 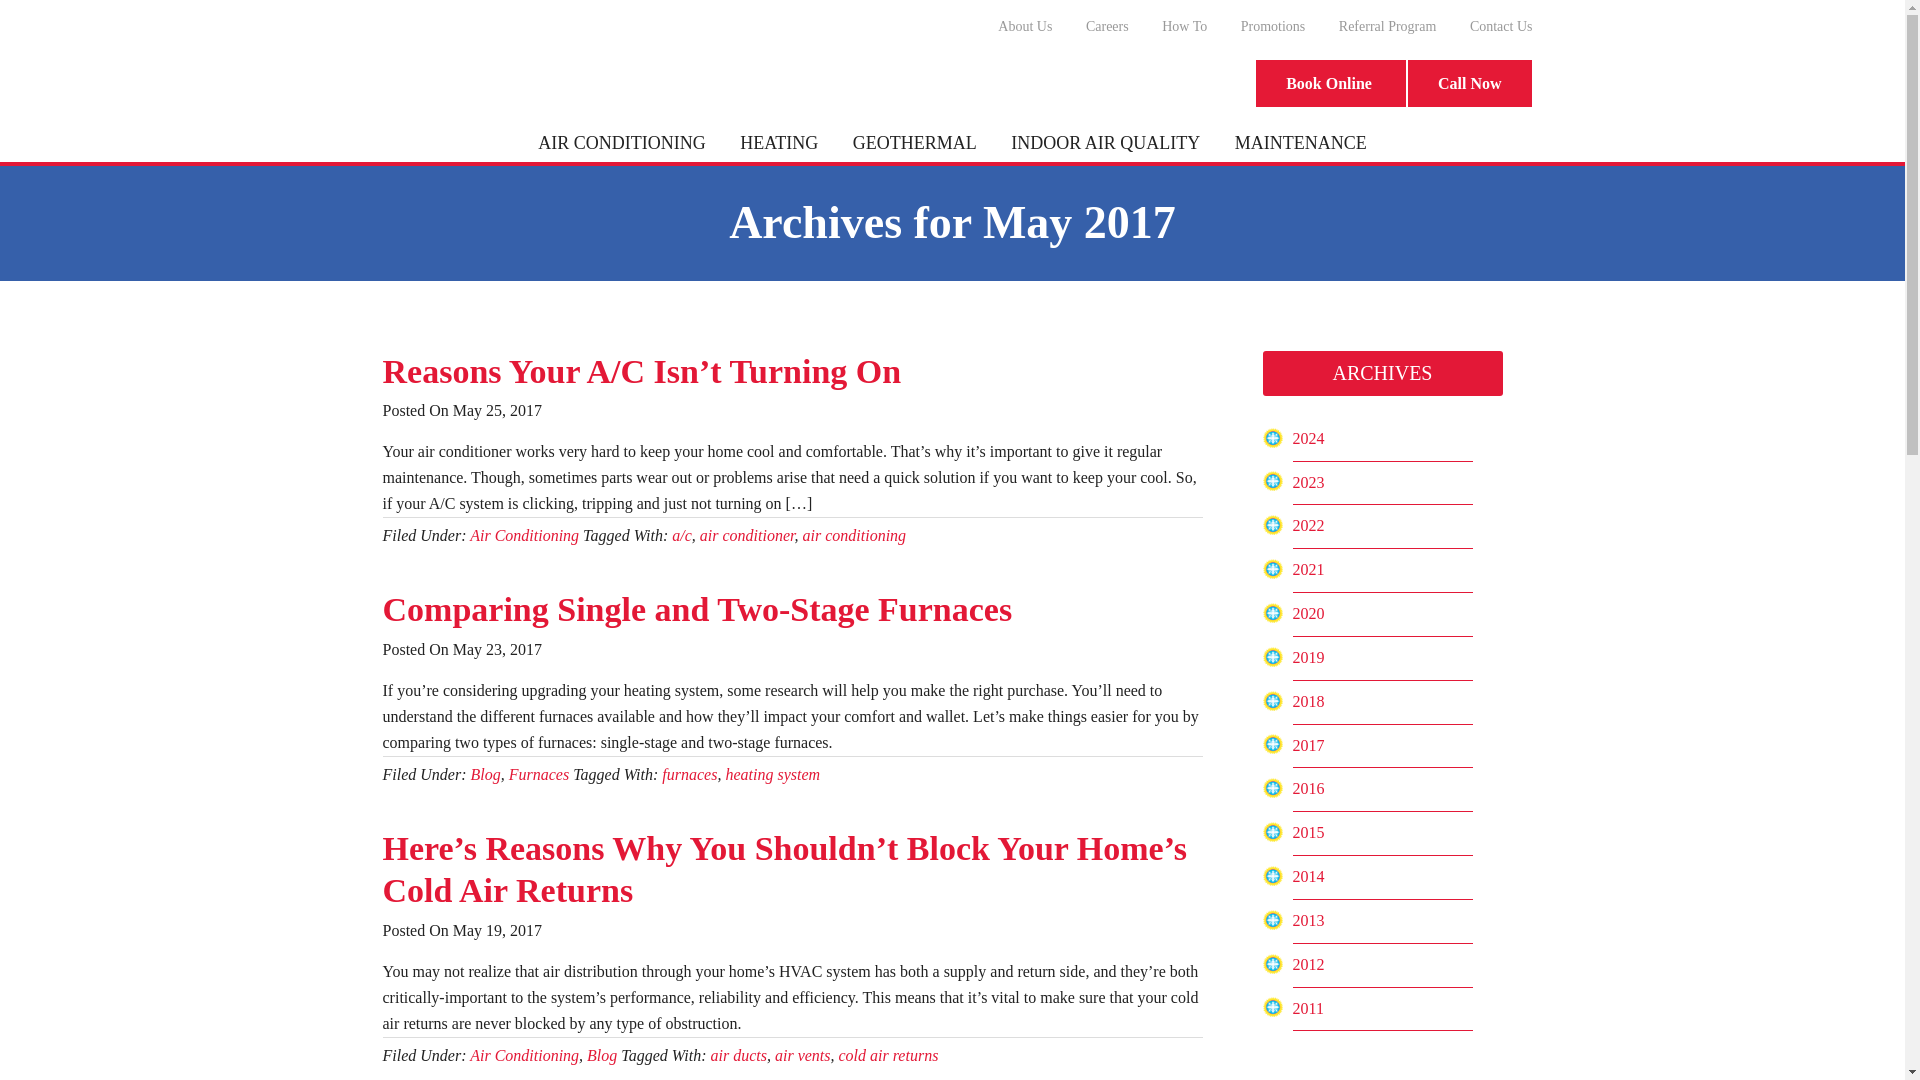 I want to click on How To, so click(x=1184, y=26).